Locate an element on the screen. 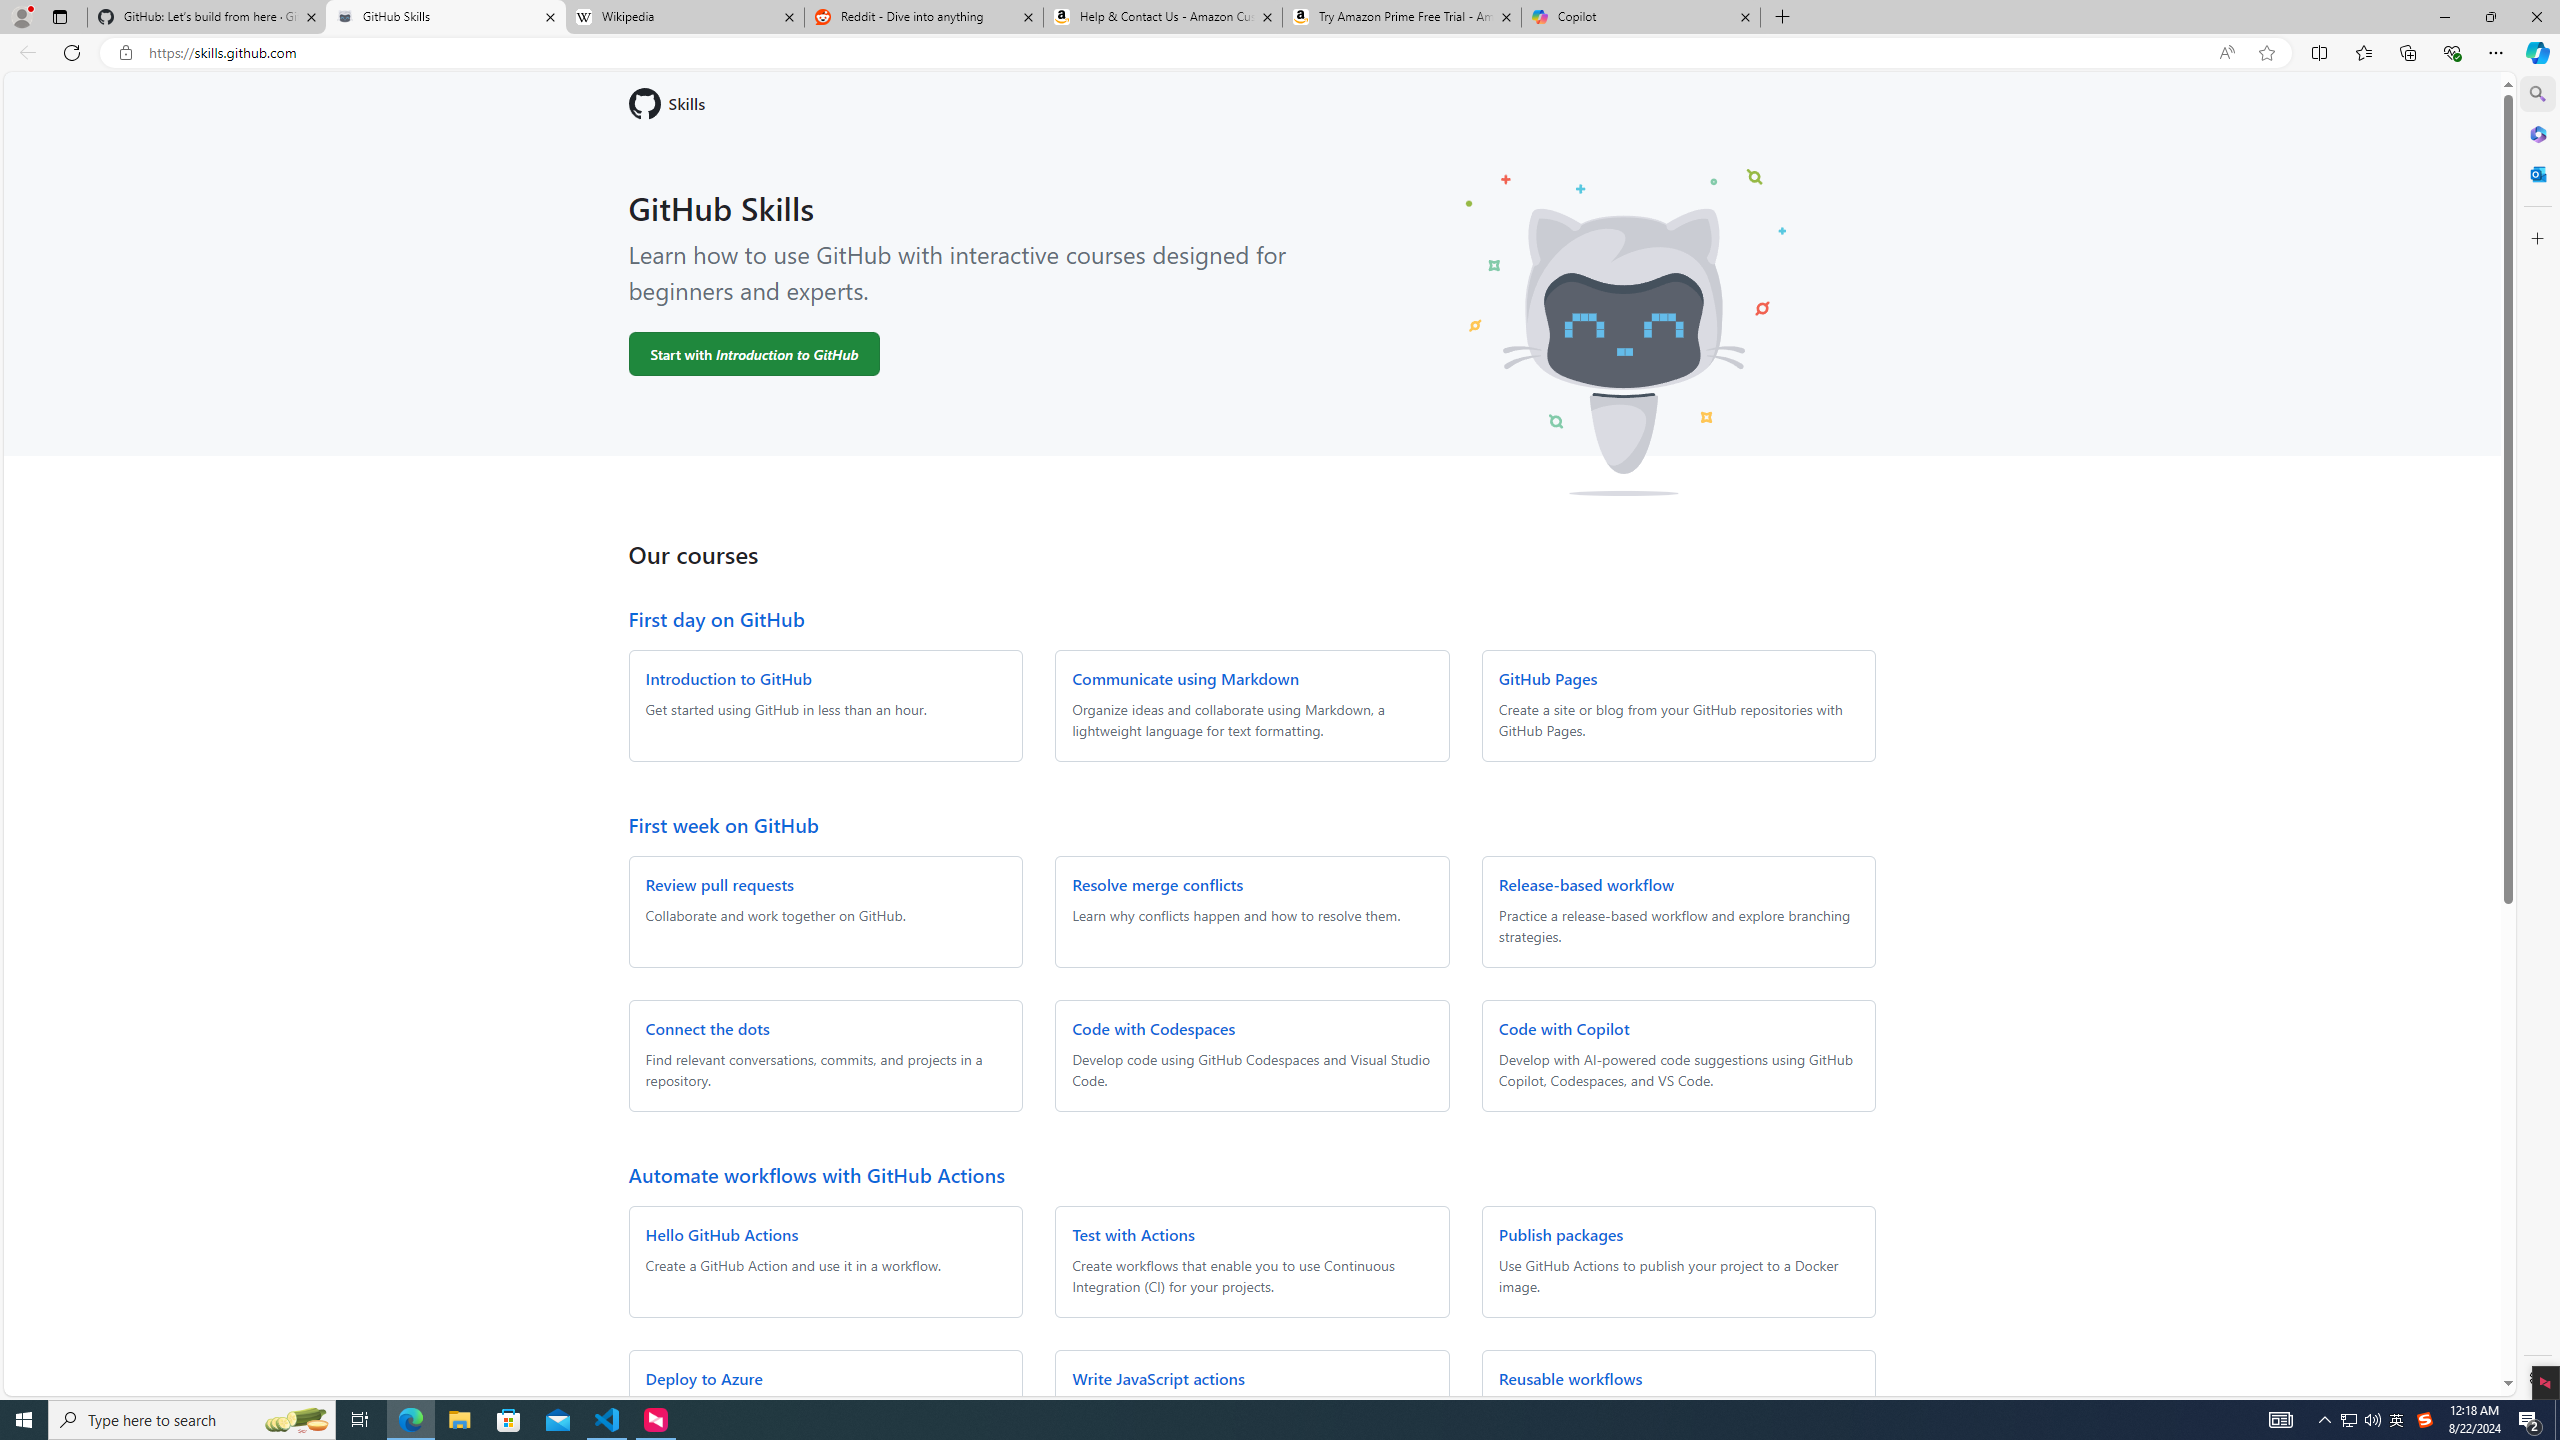 The image size is (2560, 1440). First week on GitHub is located at coordinates (723, 824).